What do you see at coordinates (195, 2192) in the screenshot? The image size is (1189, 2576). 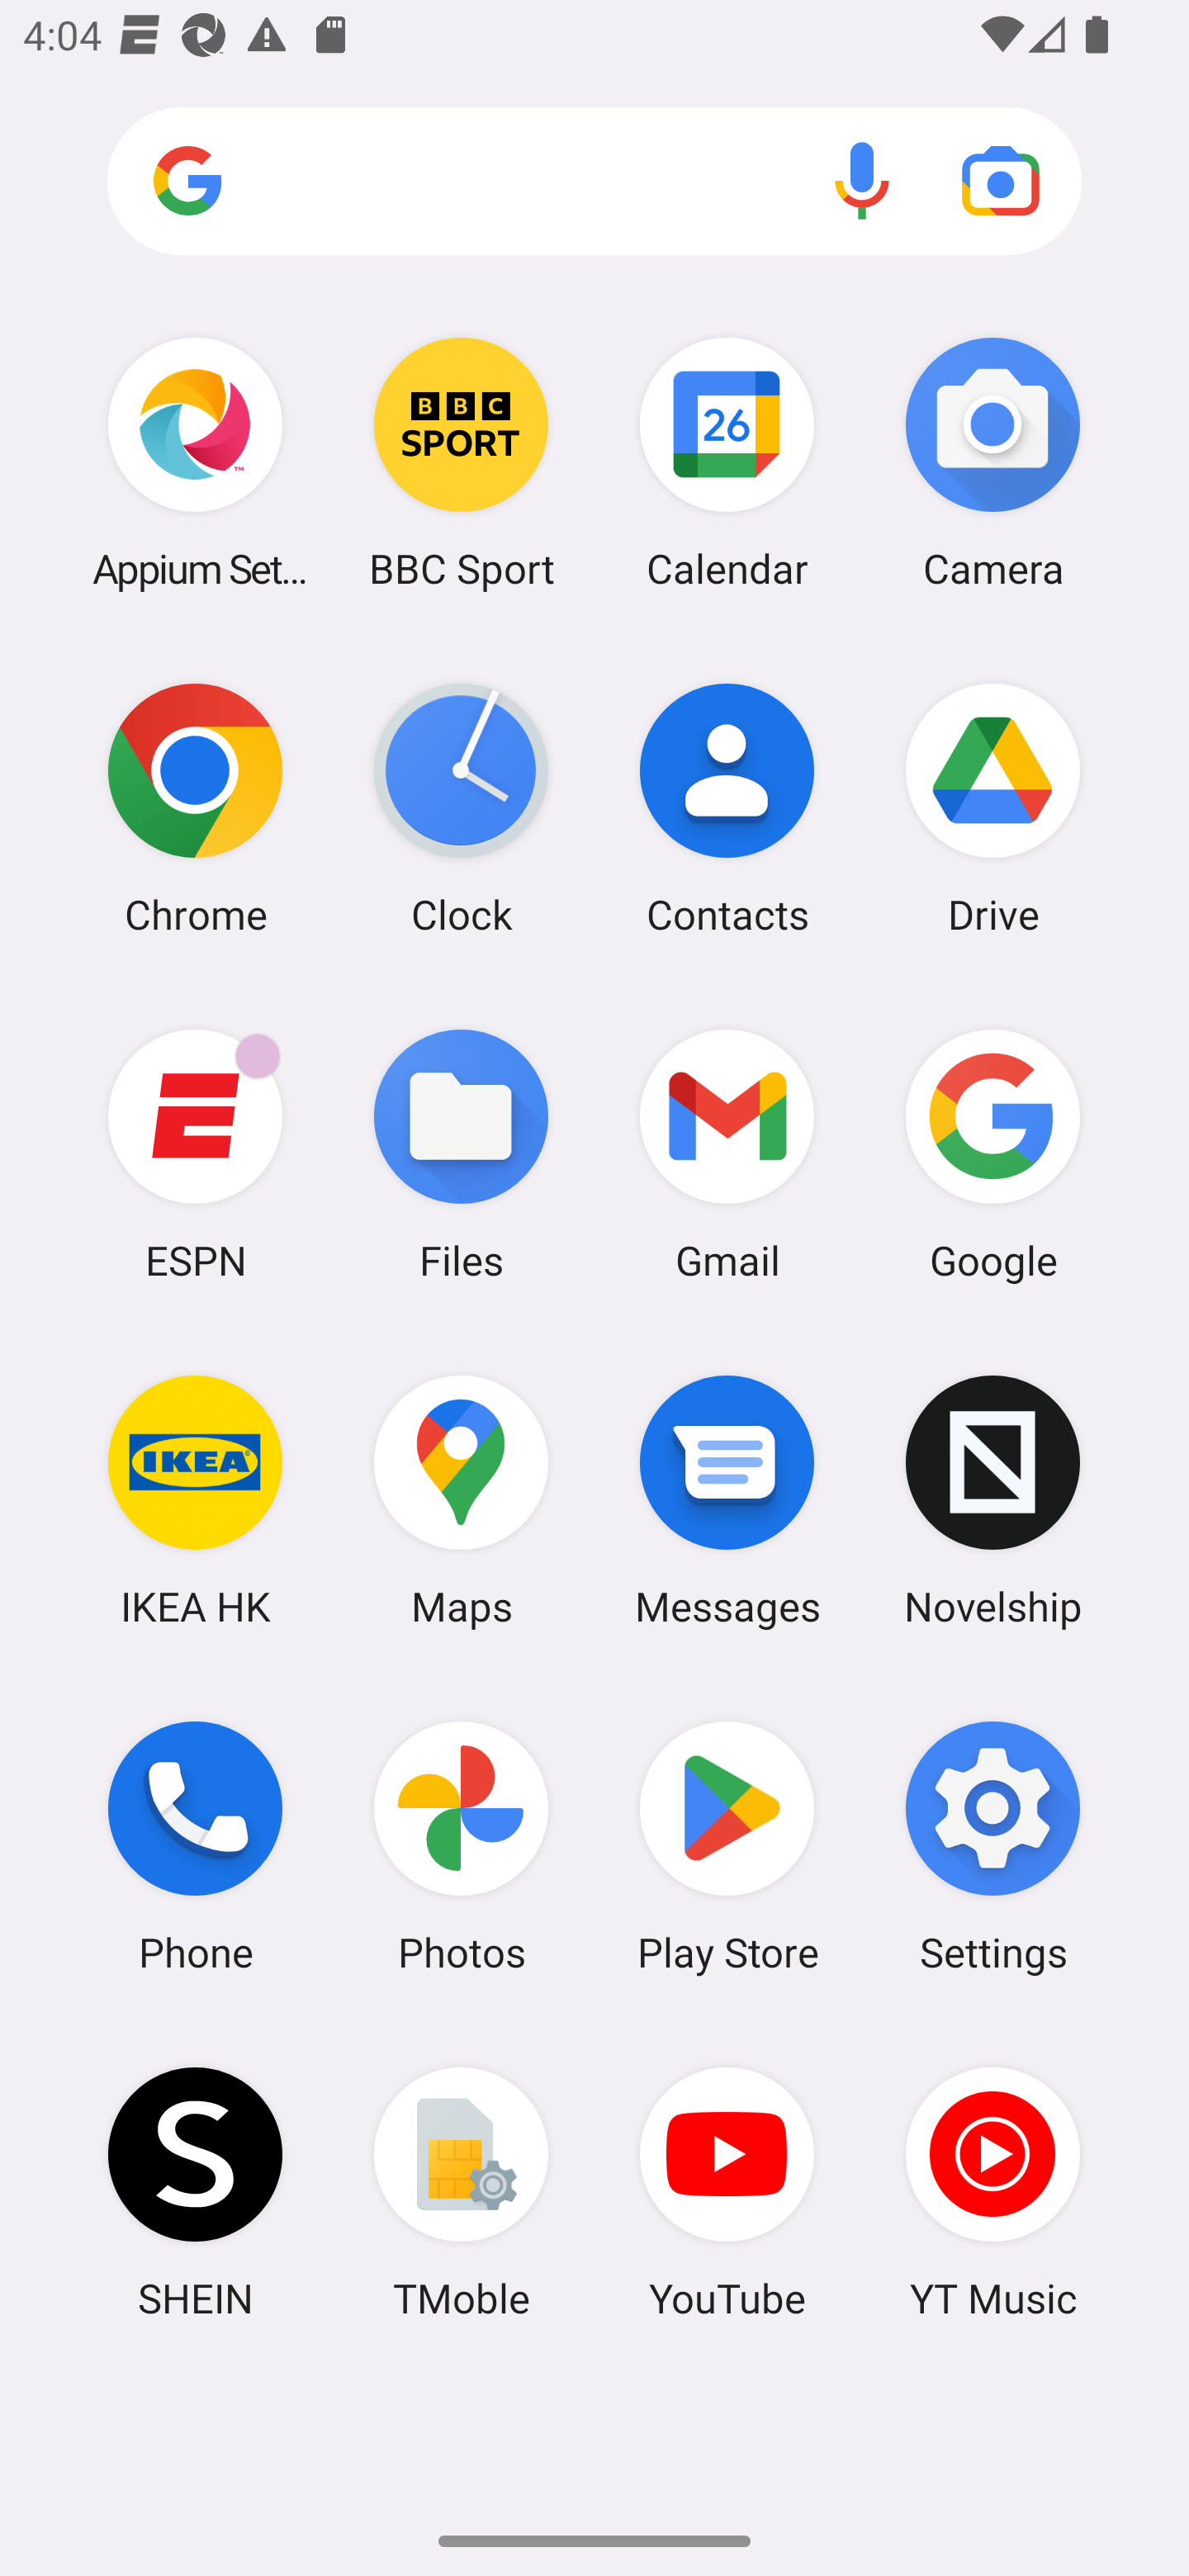 I see `SHEIN` at bounding box center [195, 2192].